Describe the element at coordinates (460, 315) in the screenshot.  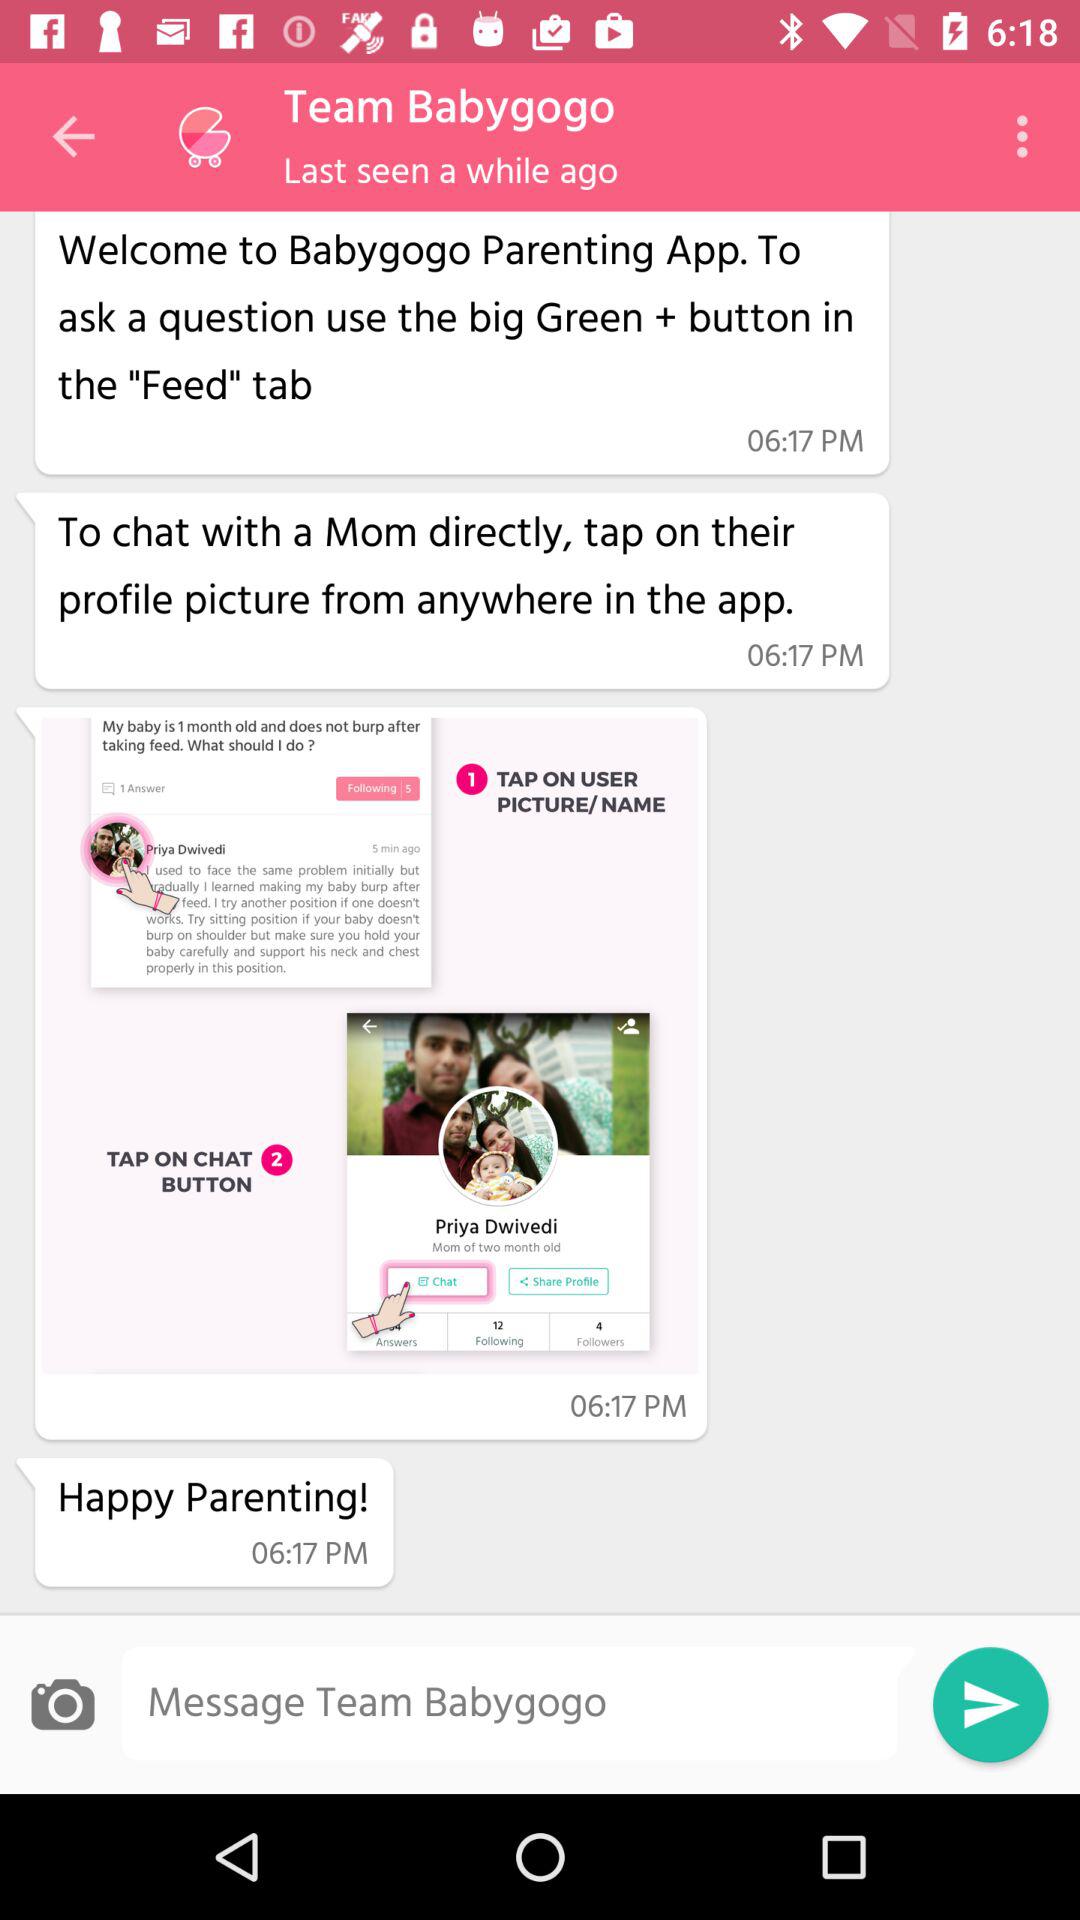
I see `turn on the hi app crawler item` at that location.